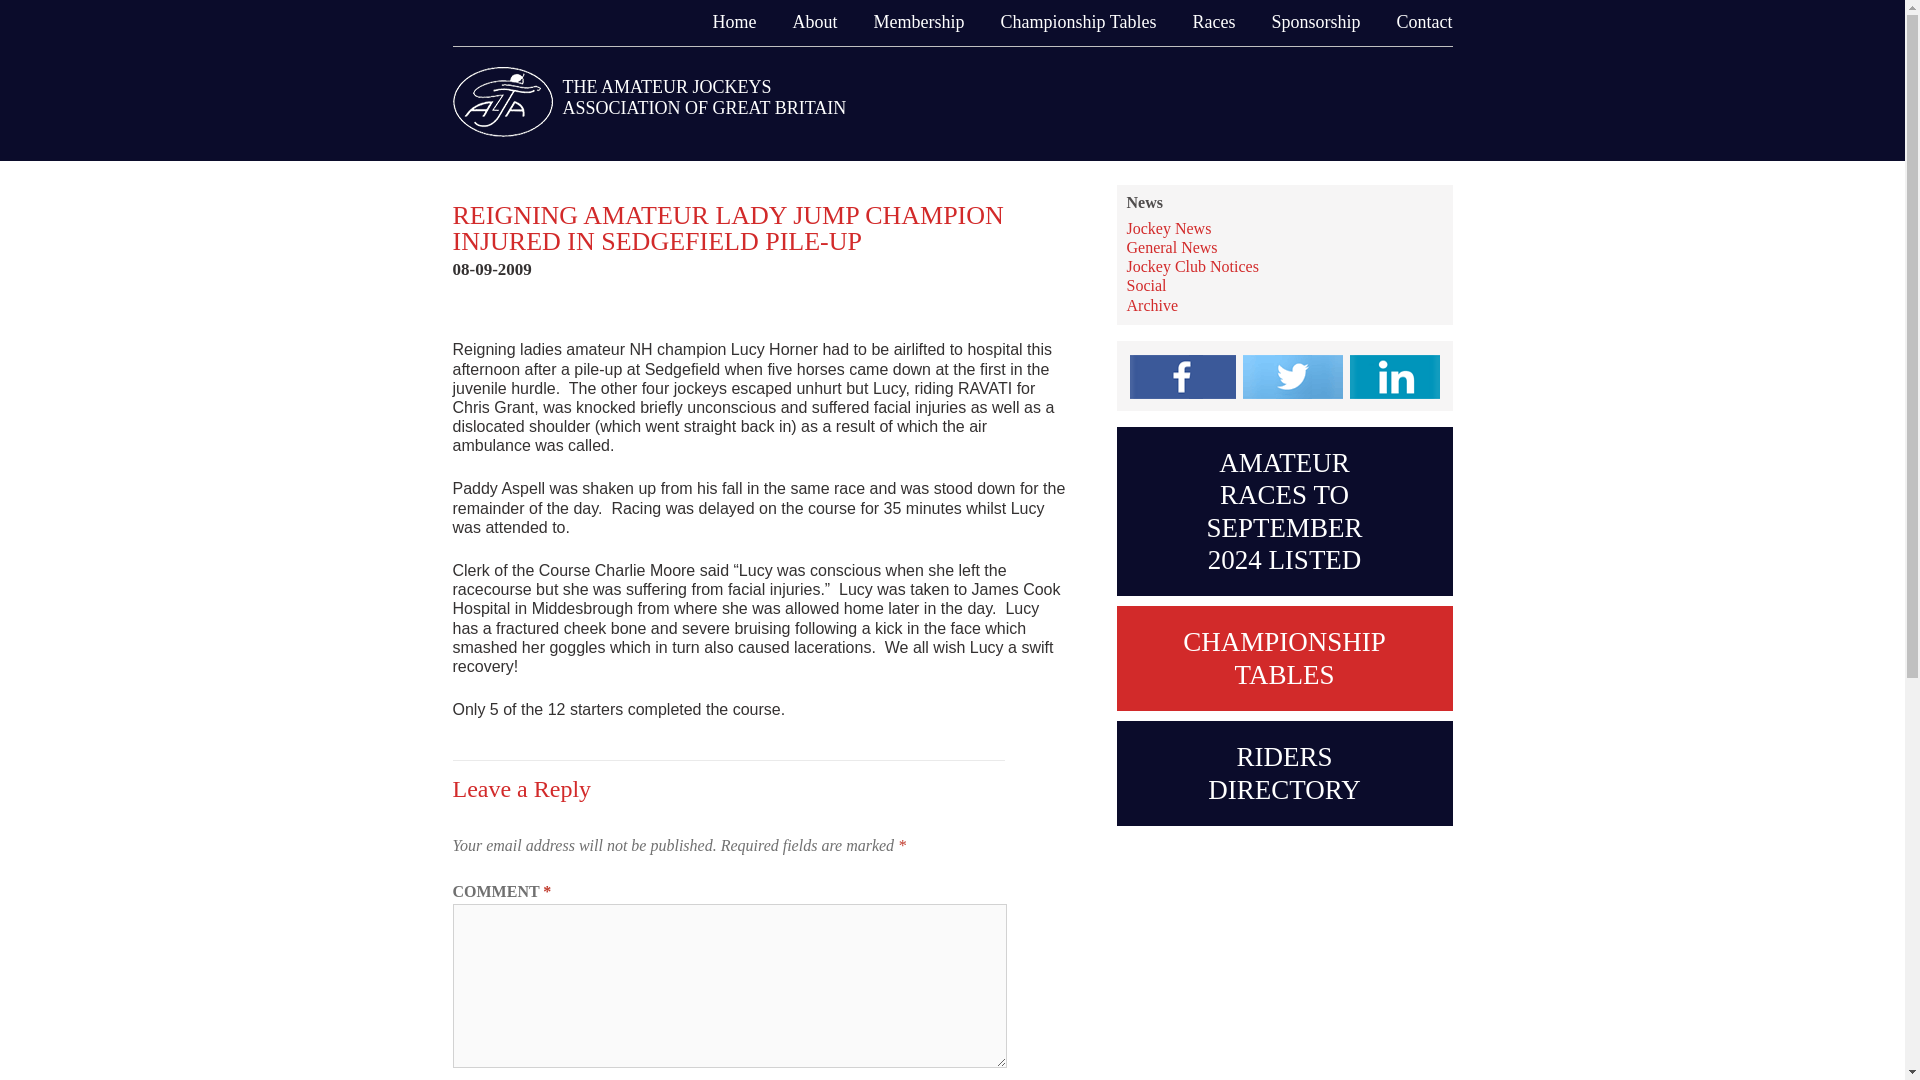 The width and height of the screenshot is (1920, 1080). I want to click on Contact, so click(1418, 22).